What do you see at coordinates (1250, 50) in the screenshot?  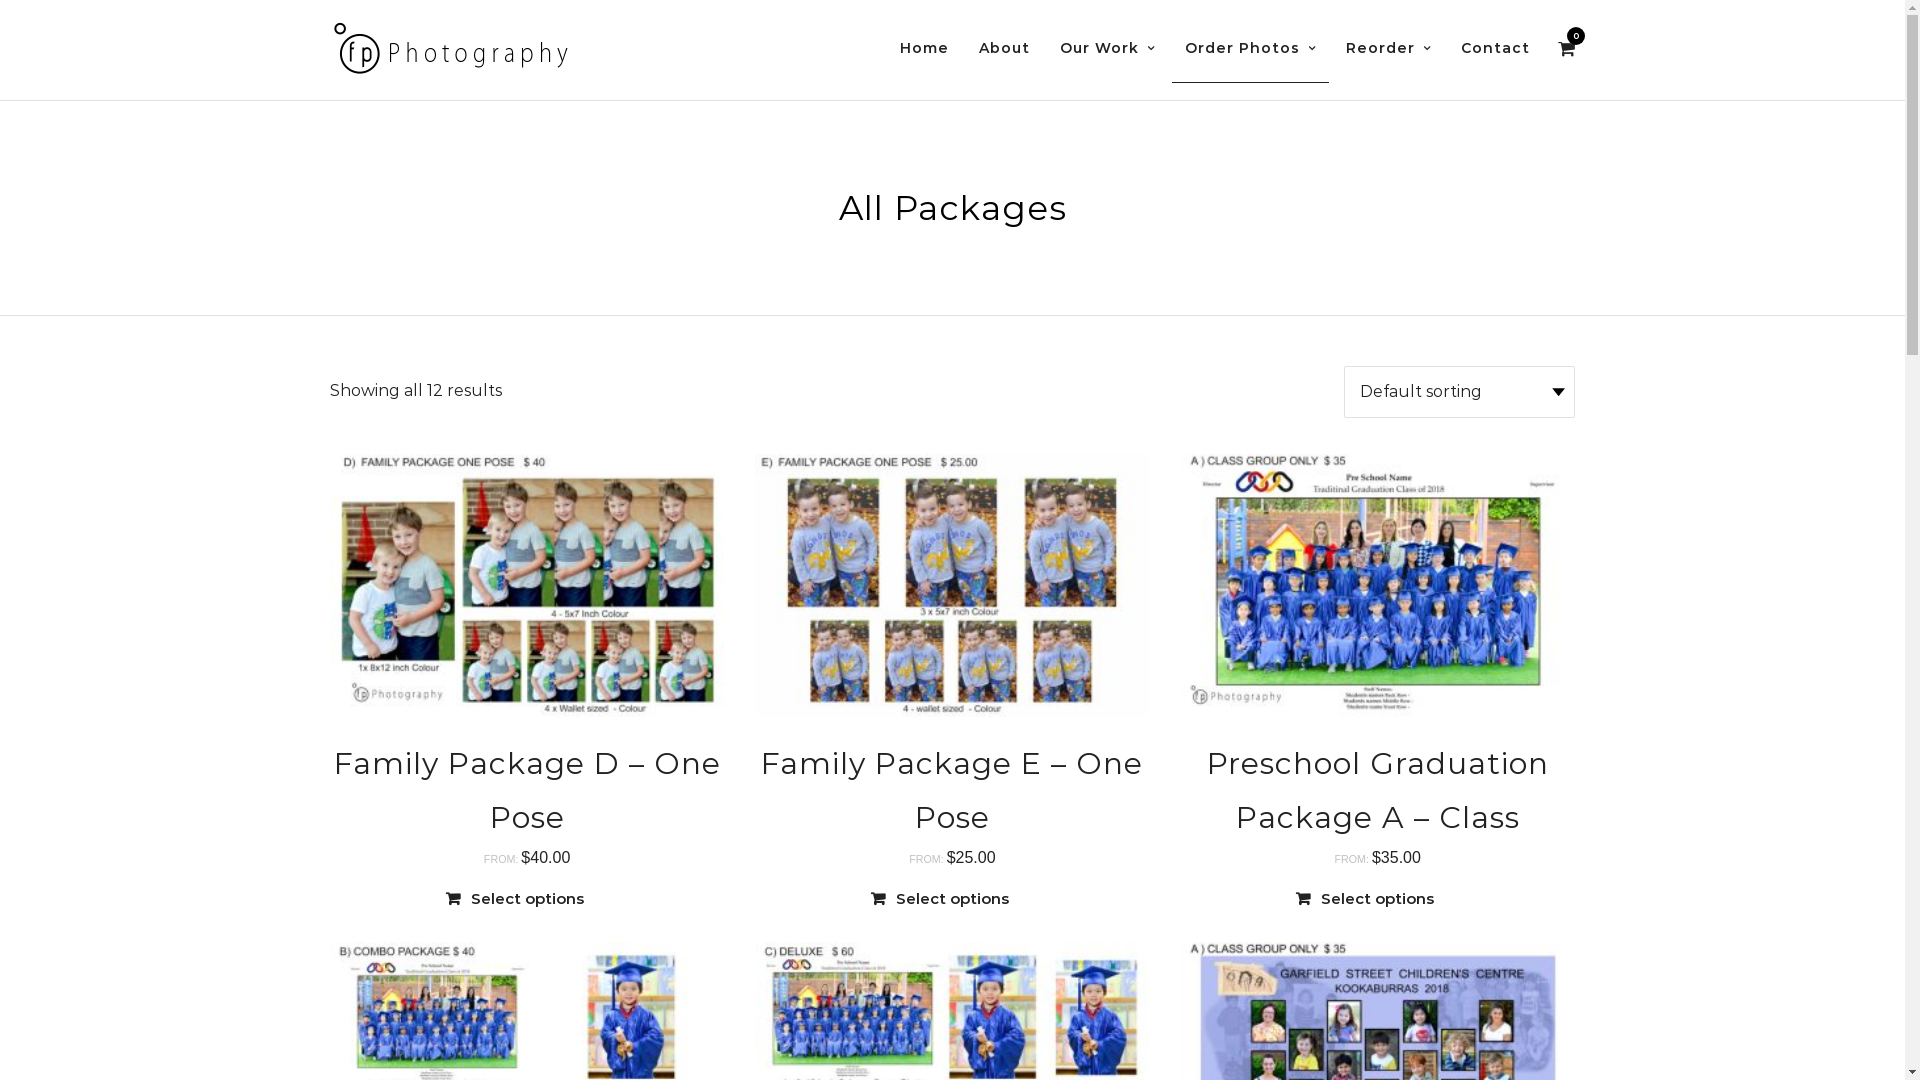 I see `Order Photos` at bounding box center [1250, 50].